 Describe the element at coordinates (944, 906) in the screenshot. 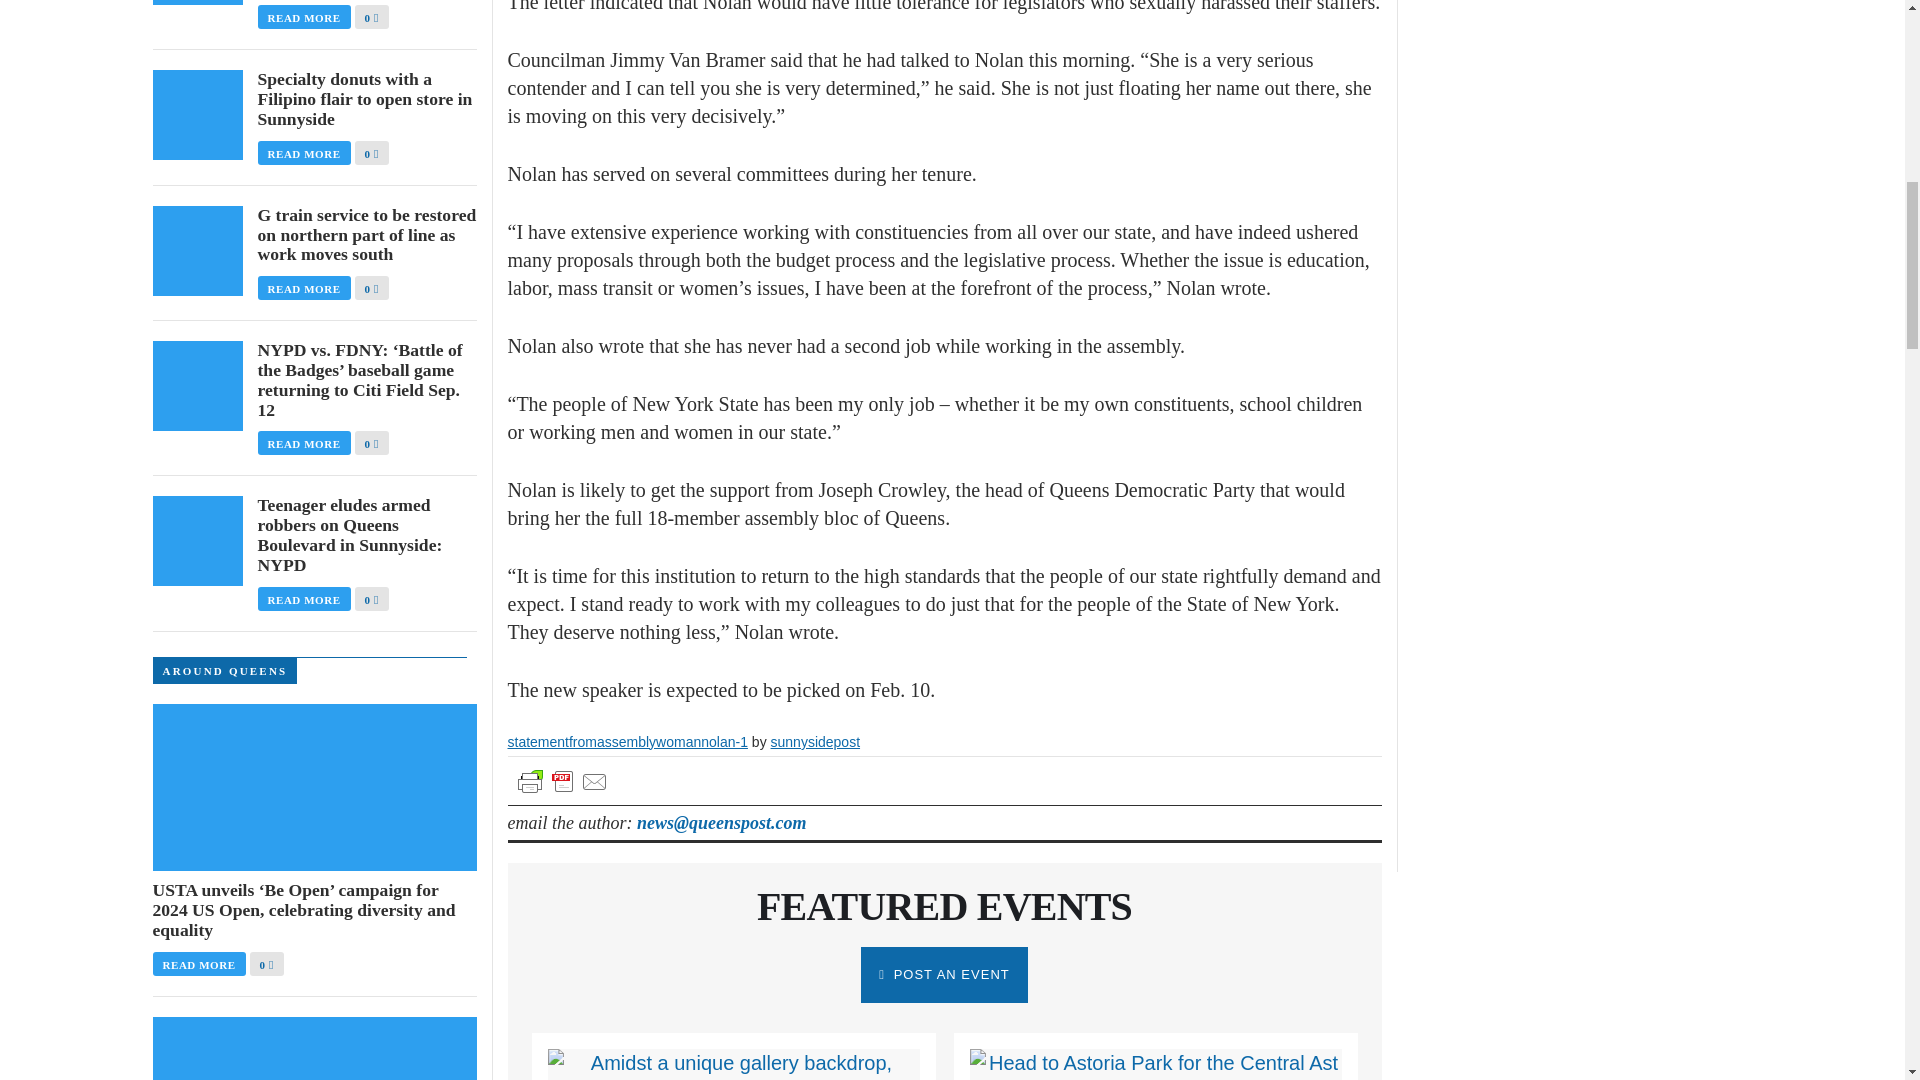

I see `FEATURED EVENTS` at that location.